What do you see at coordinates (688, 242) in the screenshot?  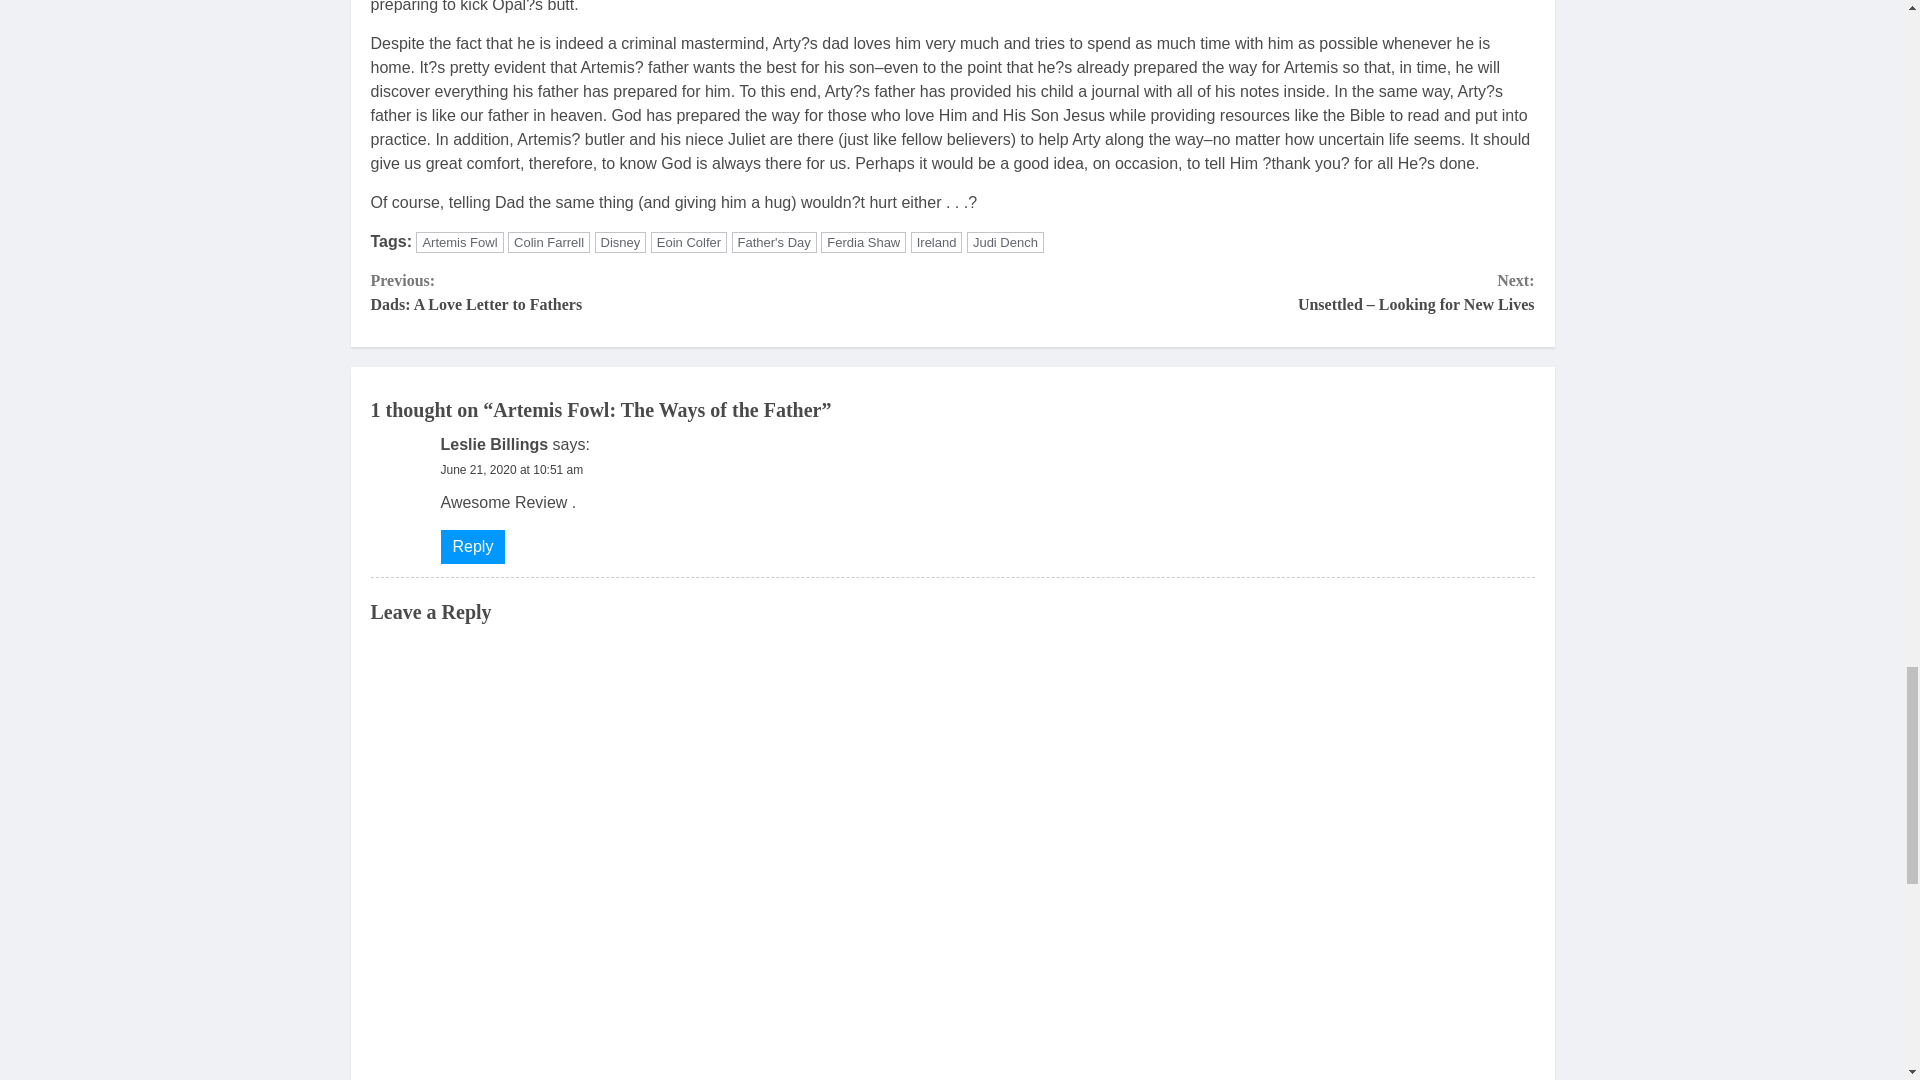 I see `Artemis Fowl` at bounding box center [688, 242].